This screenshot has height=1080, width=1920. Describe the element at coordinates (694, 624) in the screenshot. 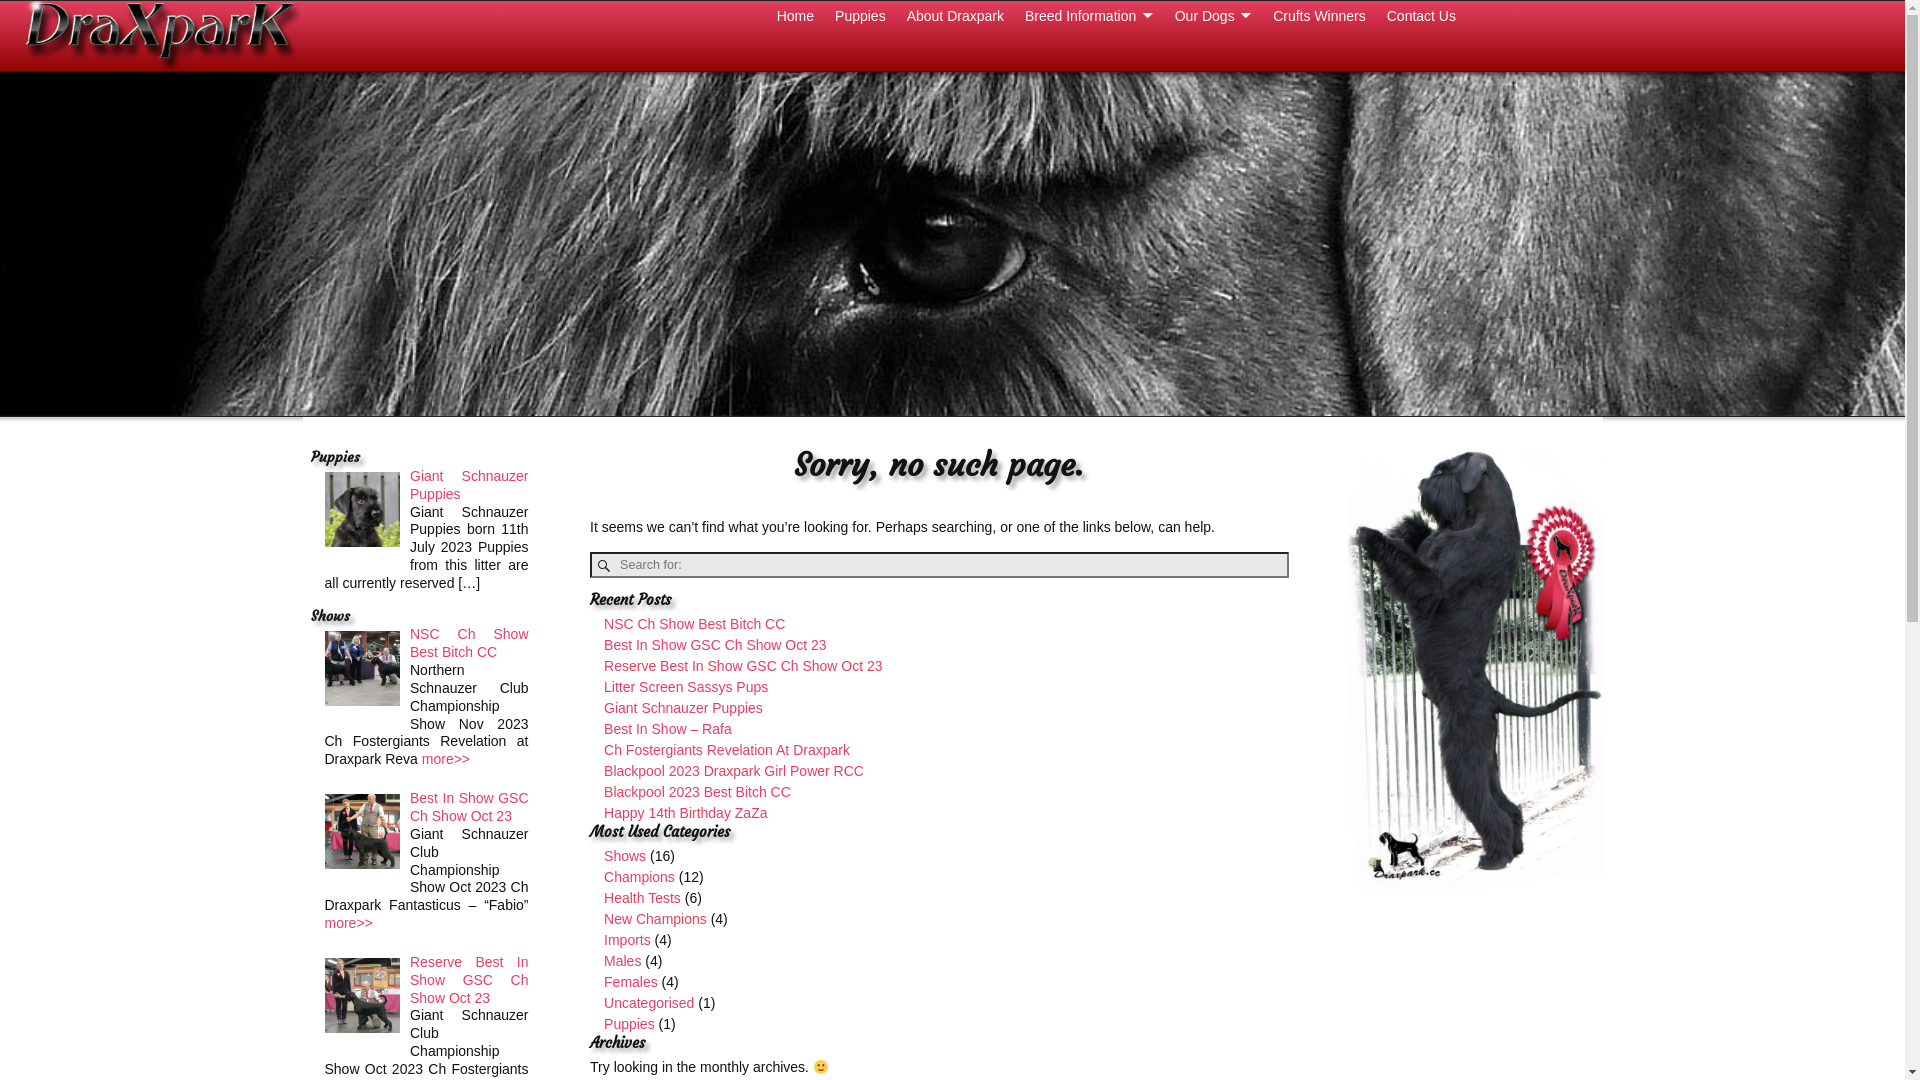

I see `NSC Ch Show Best Bitch CC` at that location.